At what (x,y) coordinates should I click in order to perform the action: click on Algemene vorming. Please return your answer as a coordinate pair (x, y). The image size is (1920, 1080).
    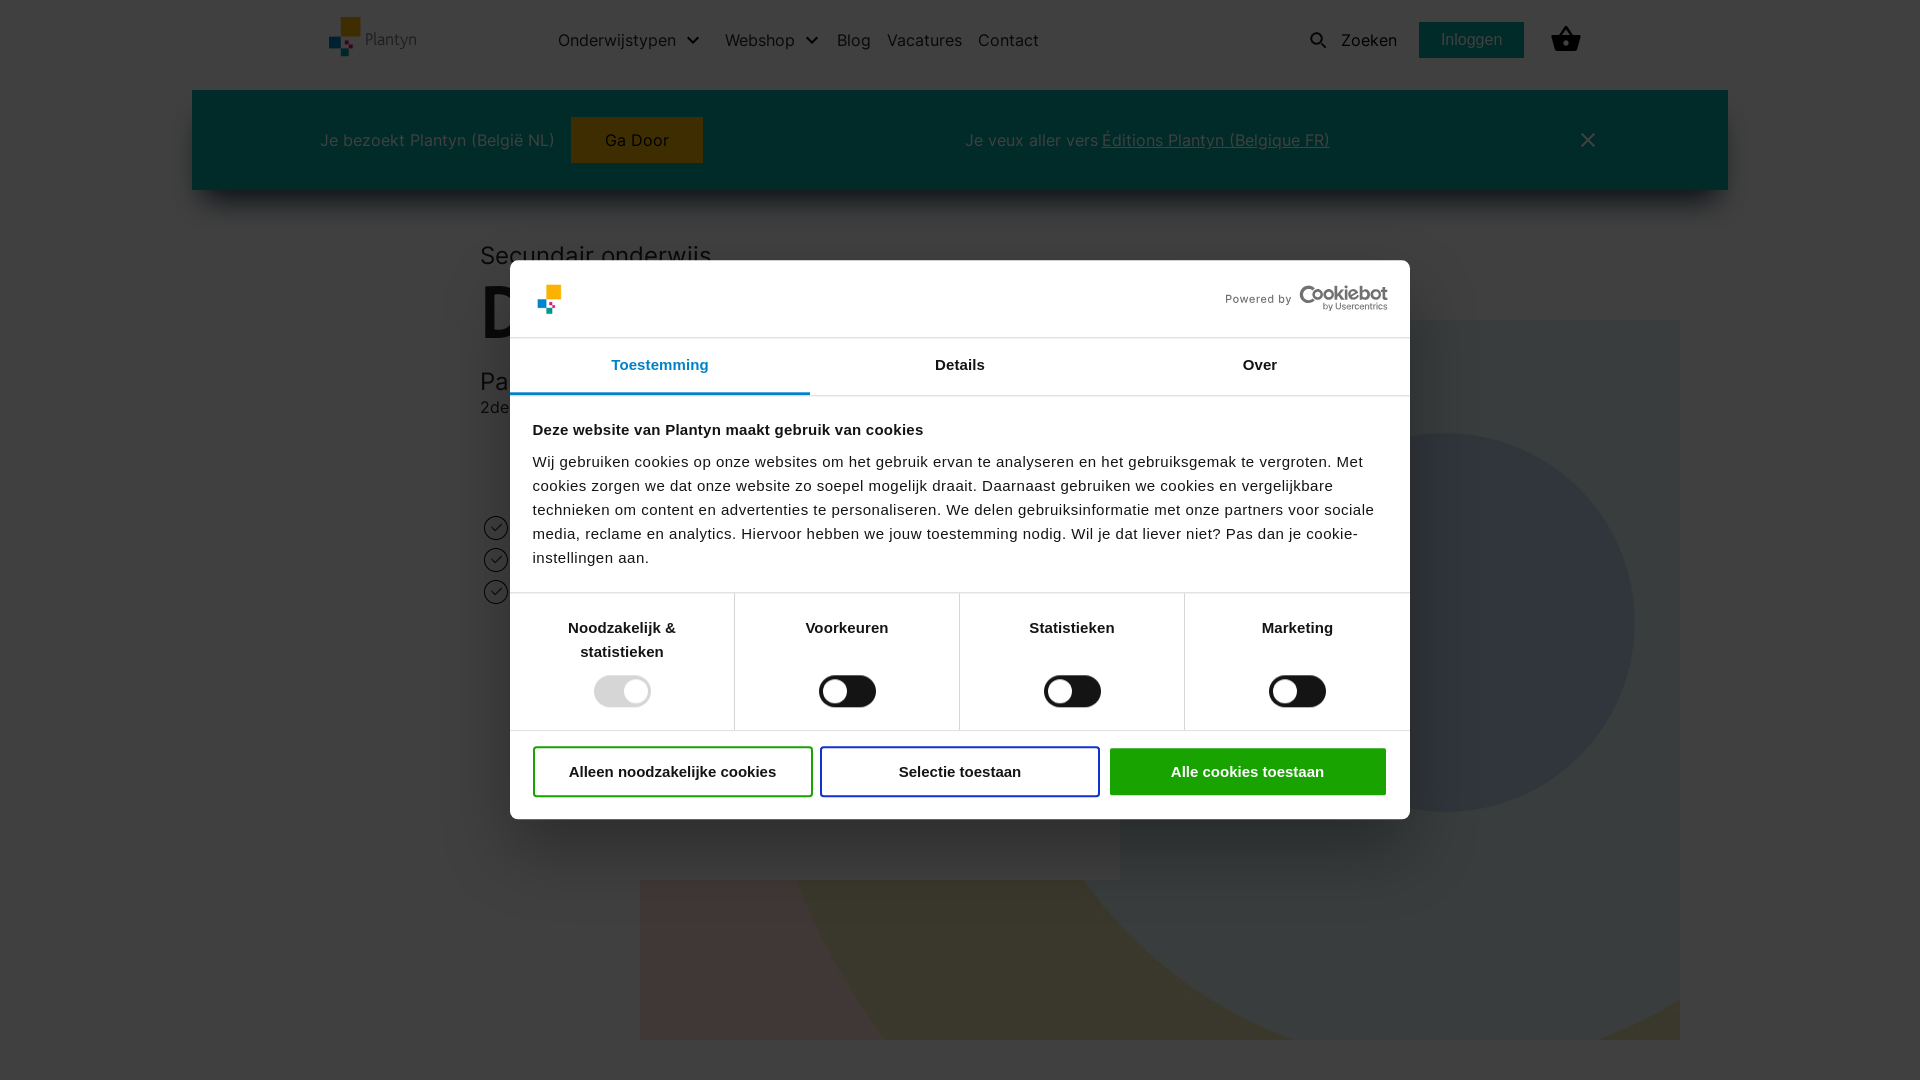
    Looking at the image, I should click on (721, 116).